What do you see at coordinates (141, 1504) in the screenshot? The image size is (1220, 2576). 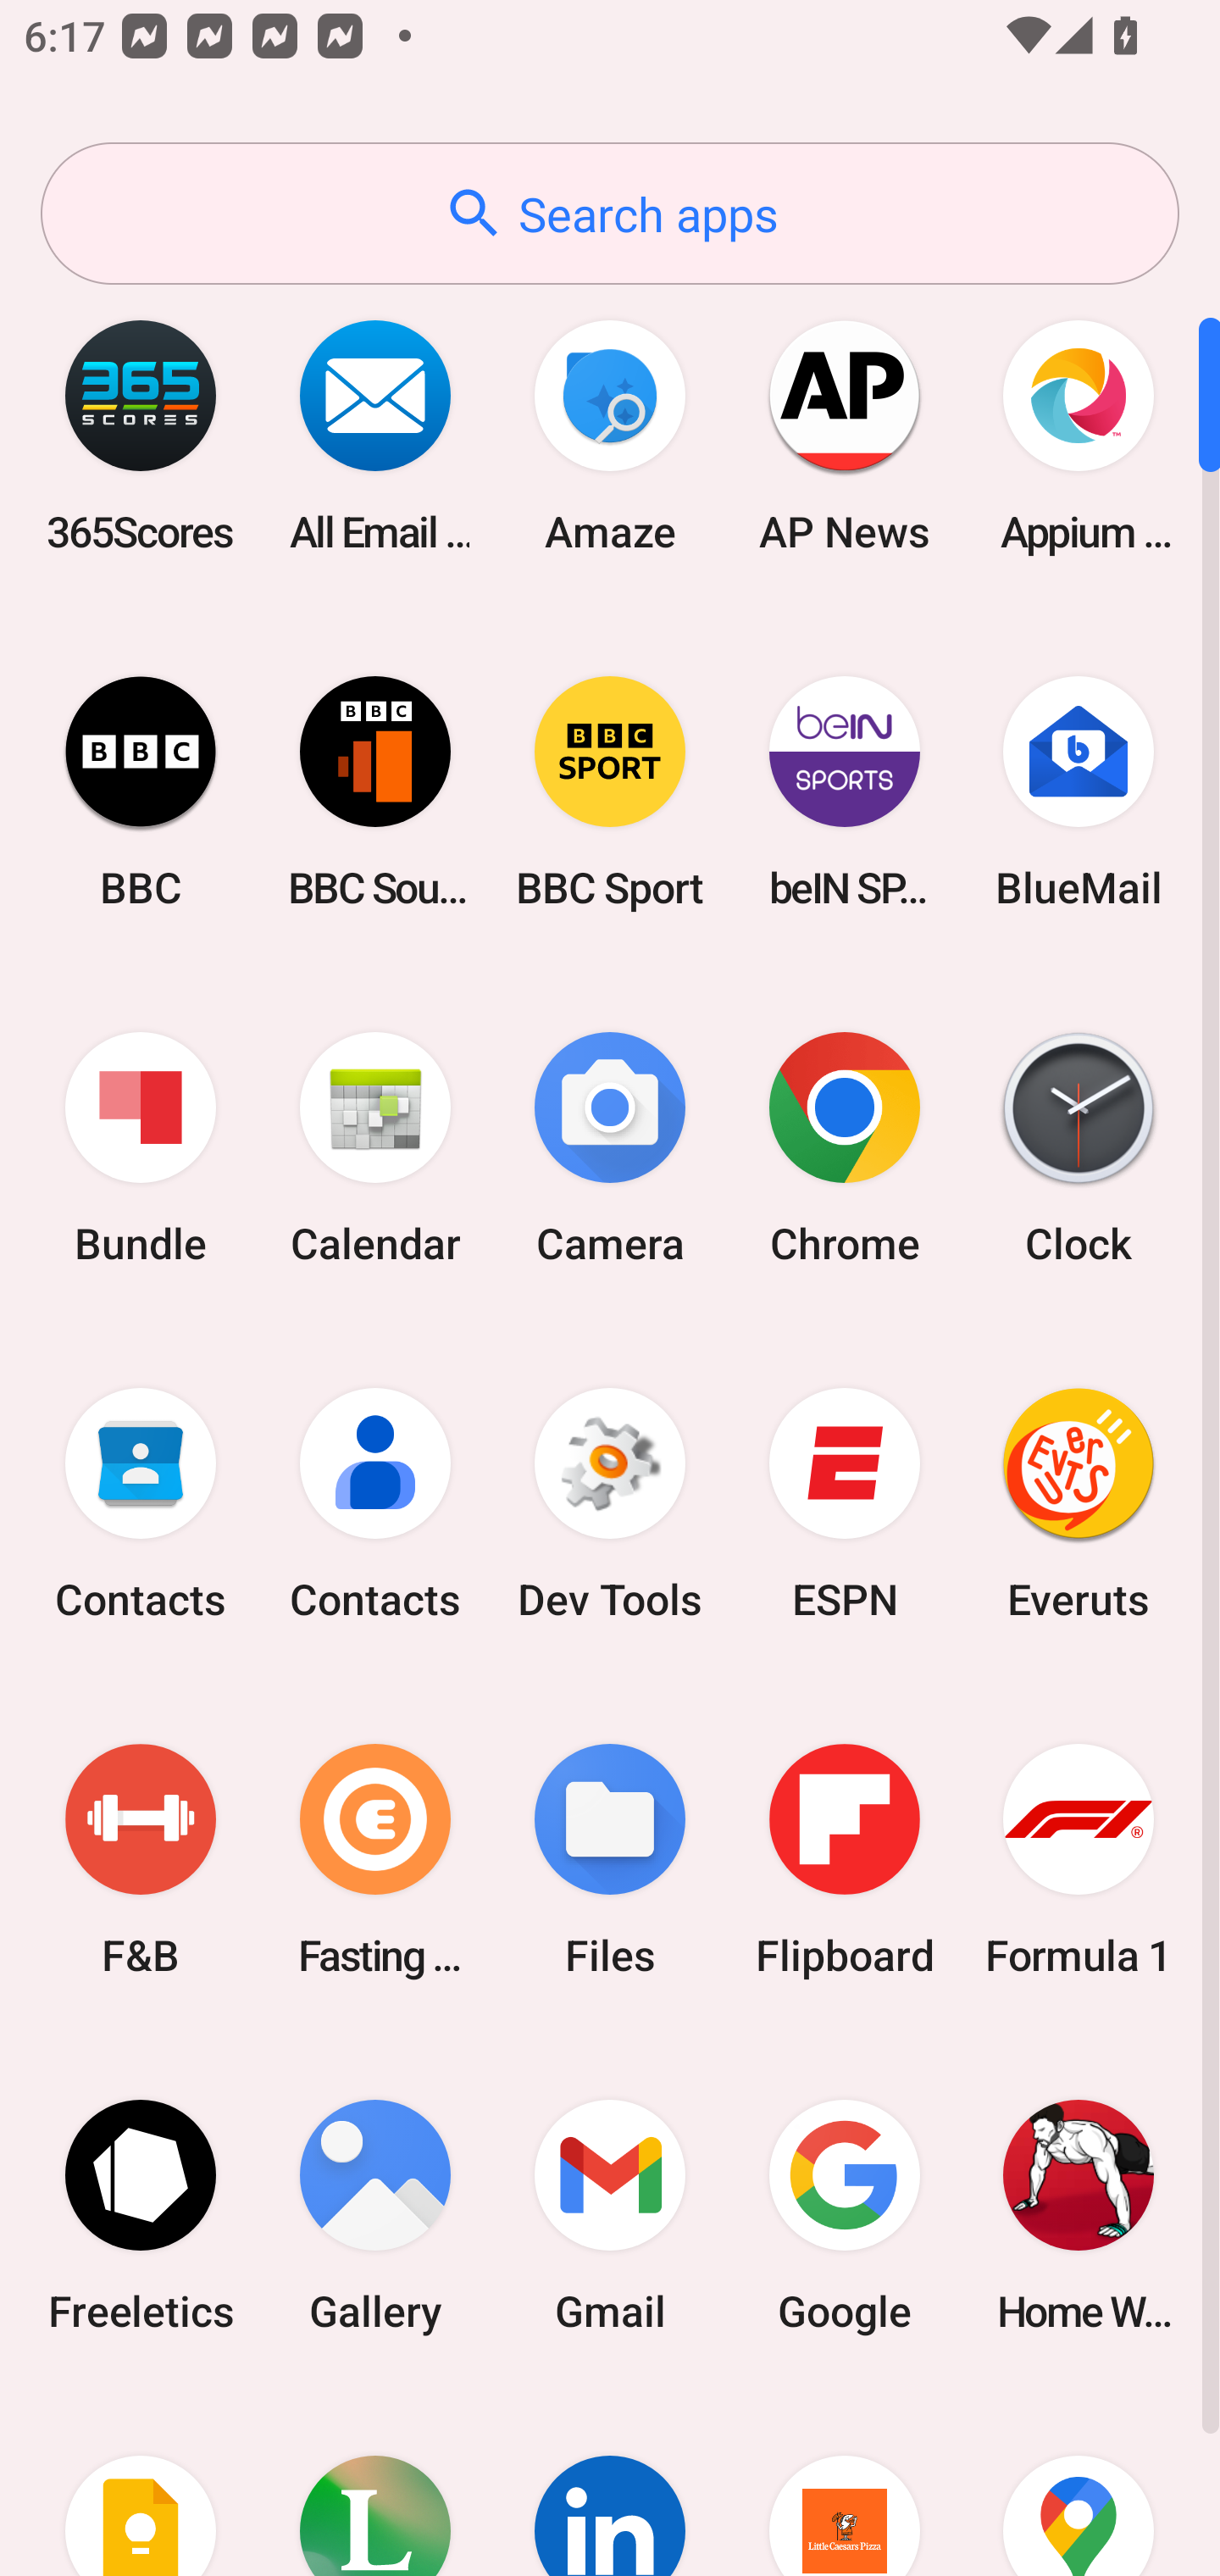 I see `Contacts` at bounding box center [141, 1504].